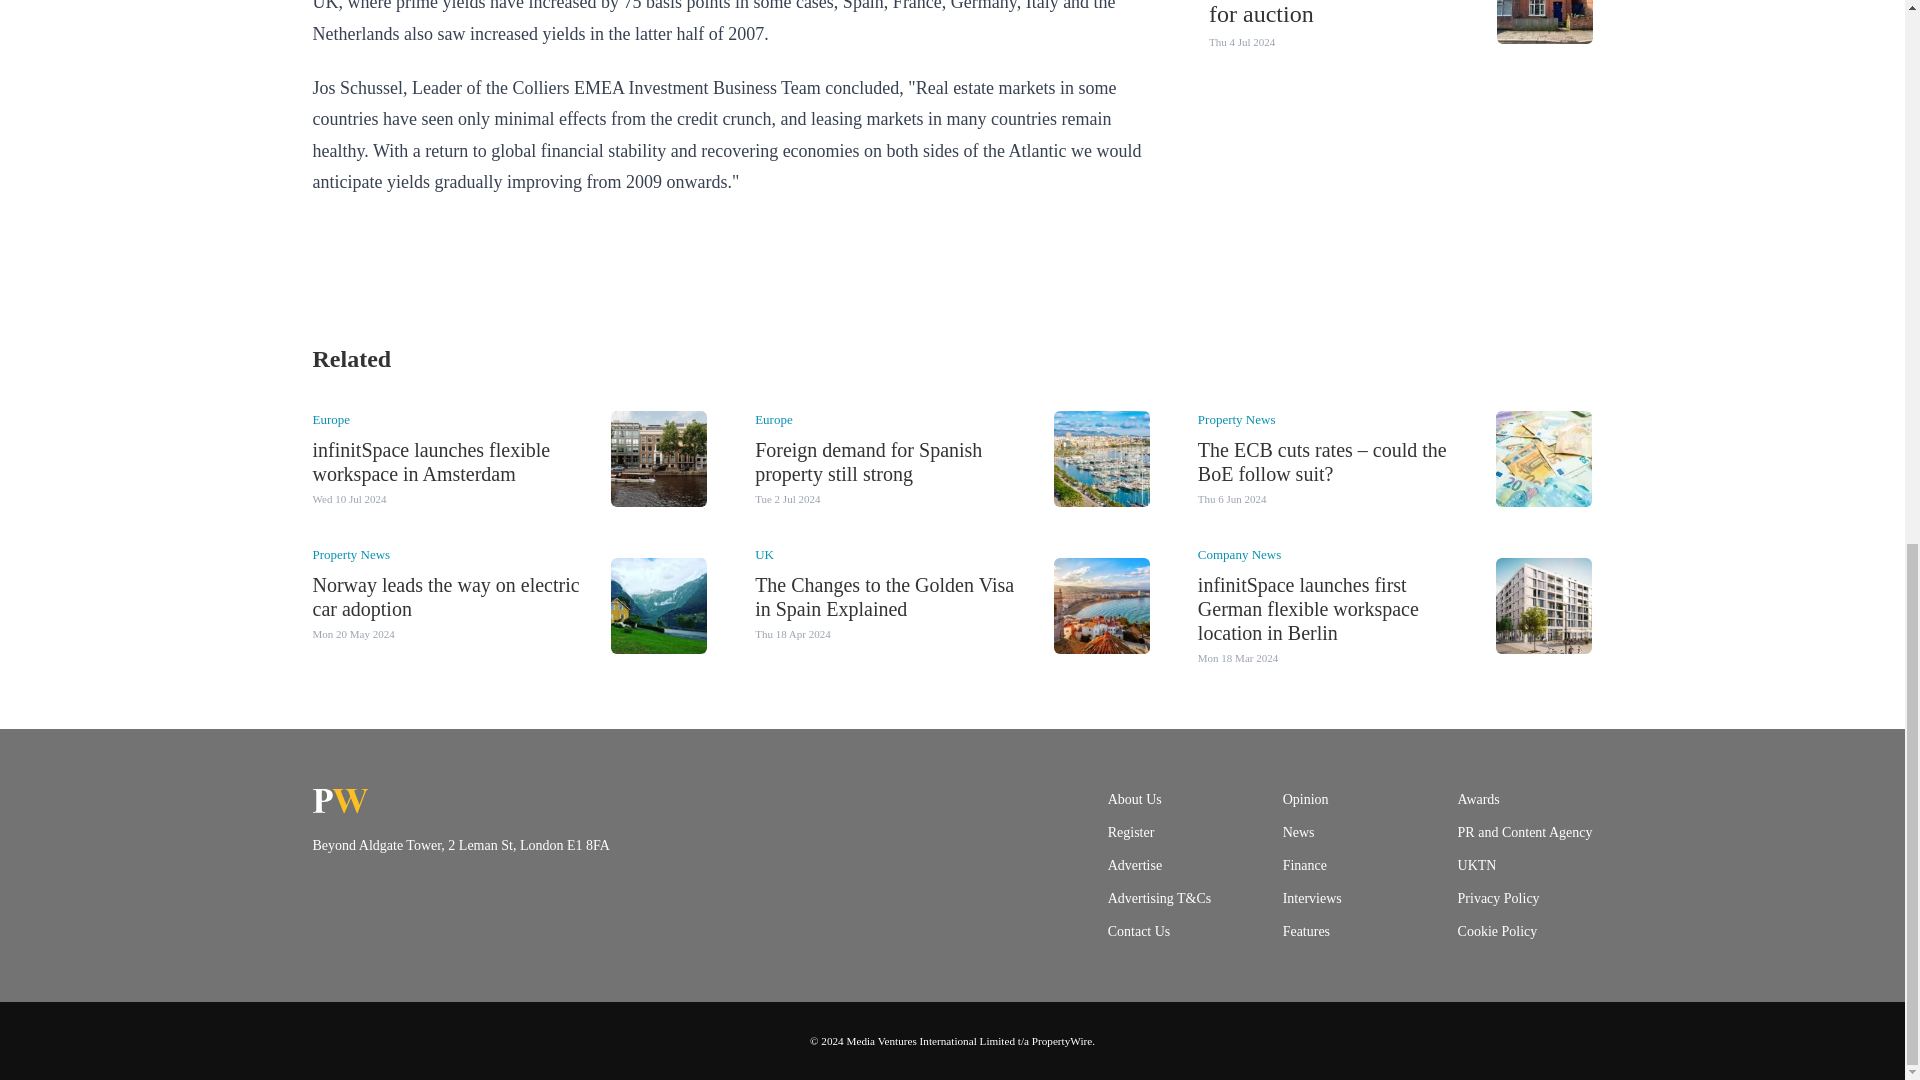  I want to click on Property News, so click(1237, 418).